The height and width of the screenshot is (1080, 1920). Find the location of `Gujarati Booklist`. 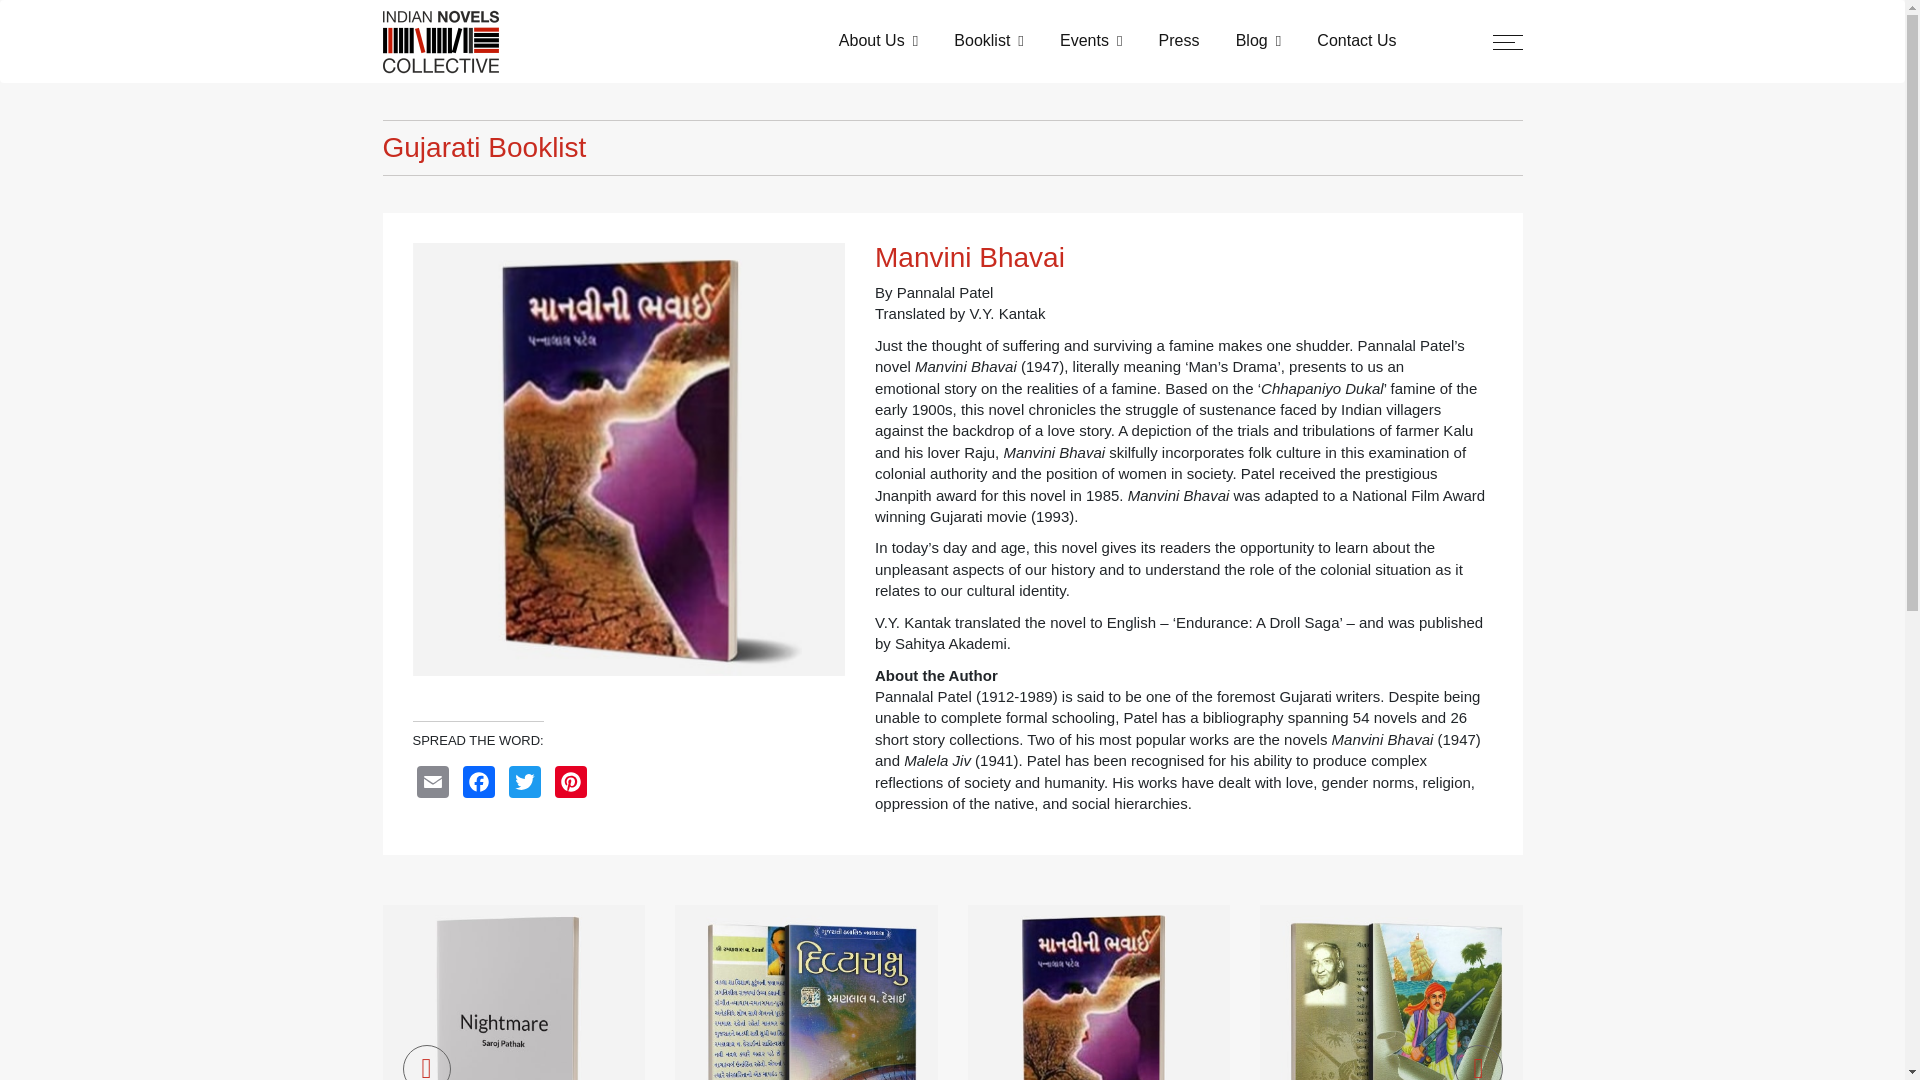

Gujarati Booklist is located at coordinates (952, 148).